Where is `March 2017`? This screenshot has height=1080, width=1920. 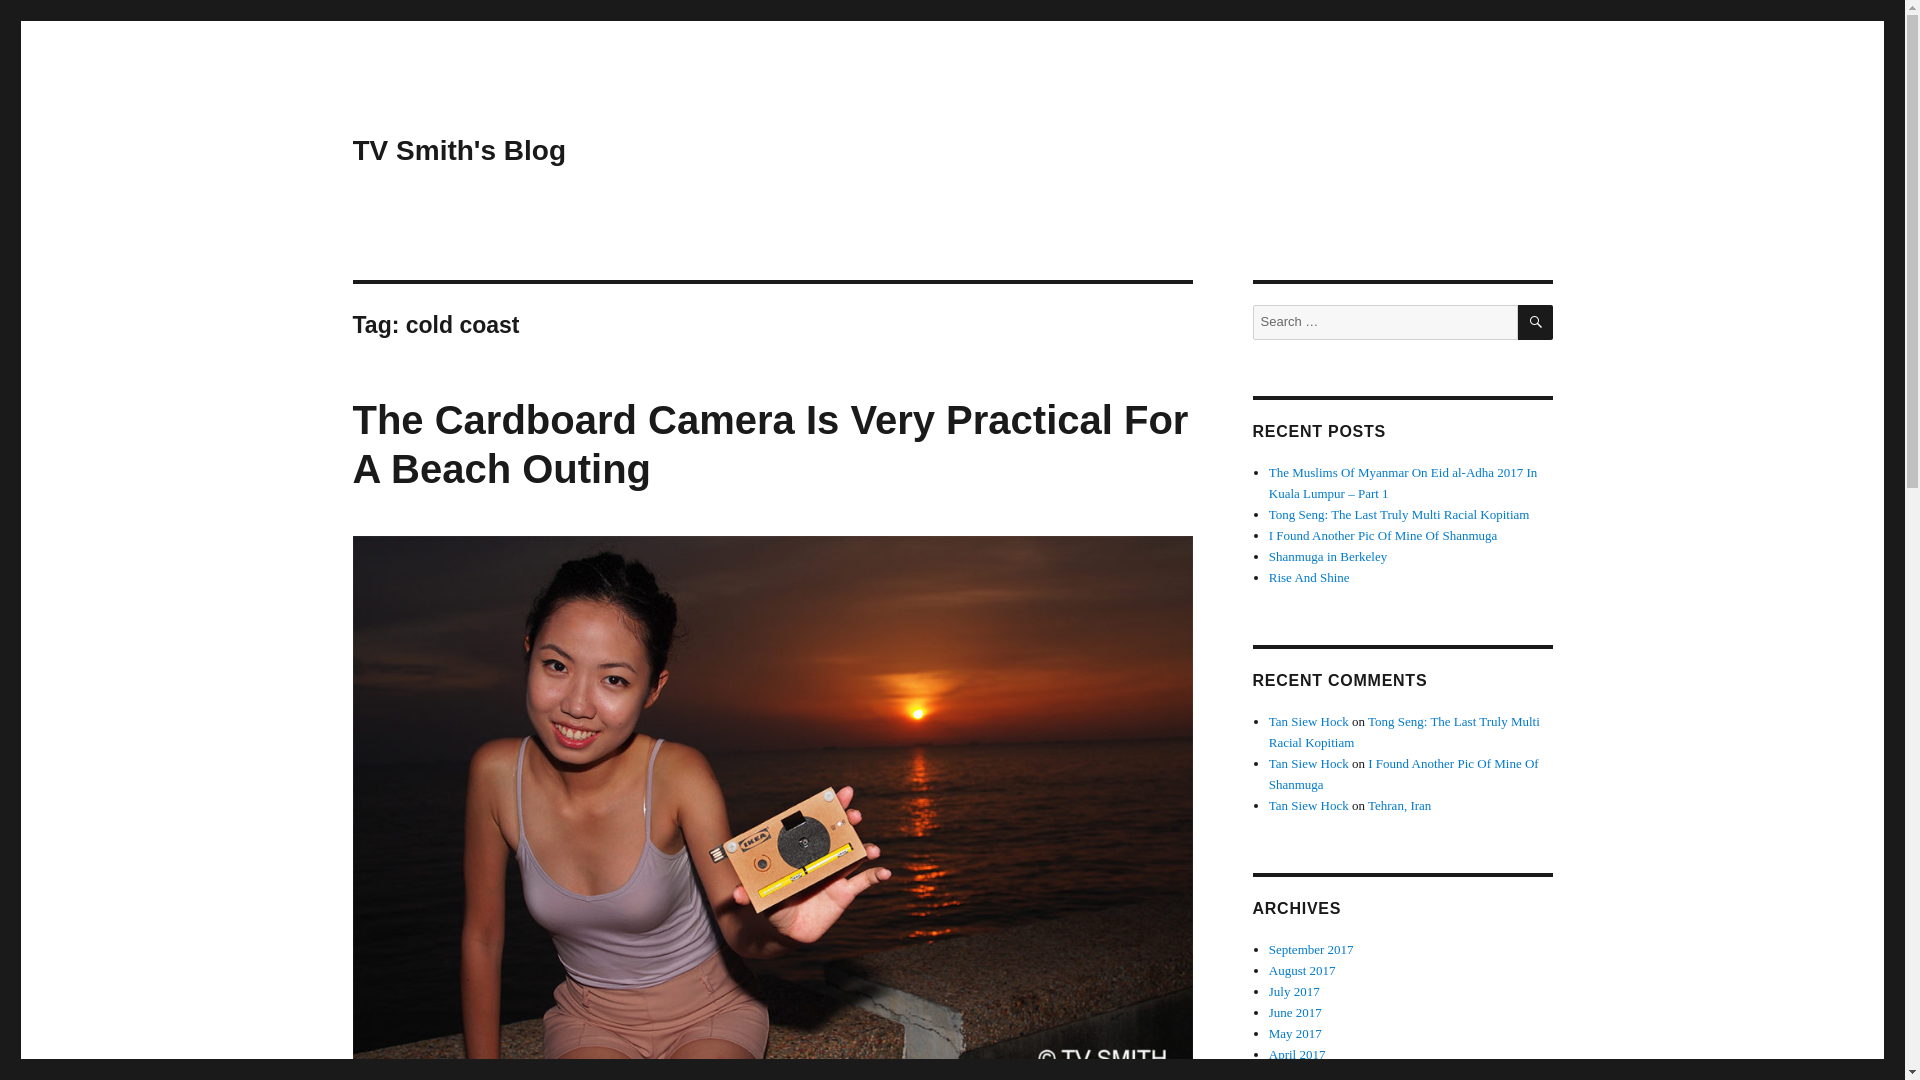
March 2017 is located at coordinates (1300, 1074).